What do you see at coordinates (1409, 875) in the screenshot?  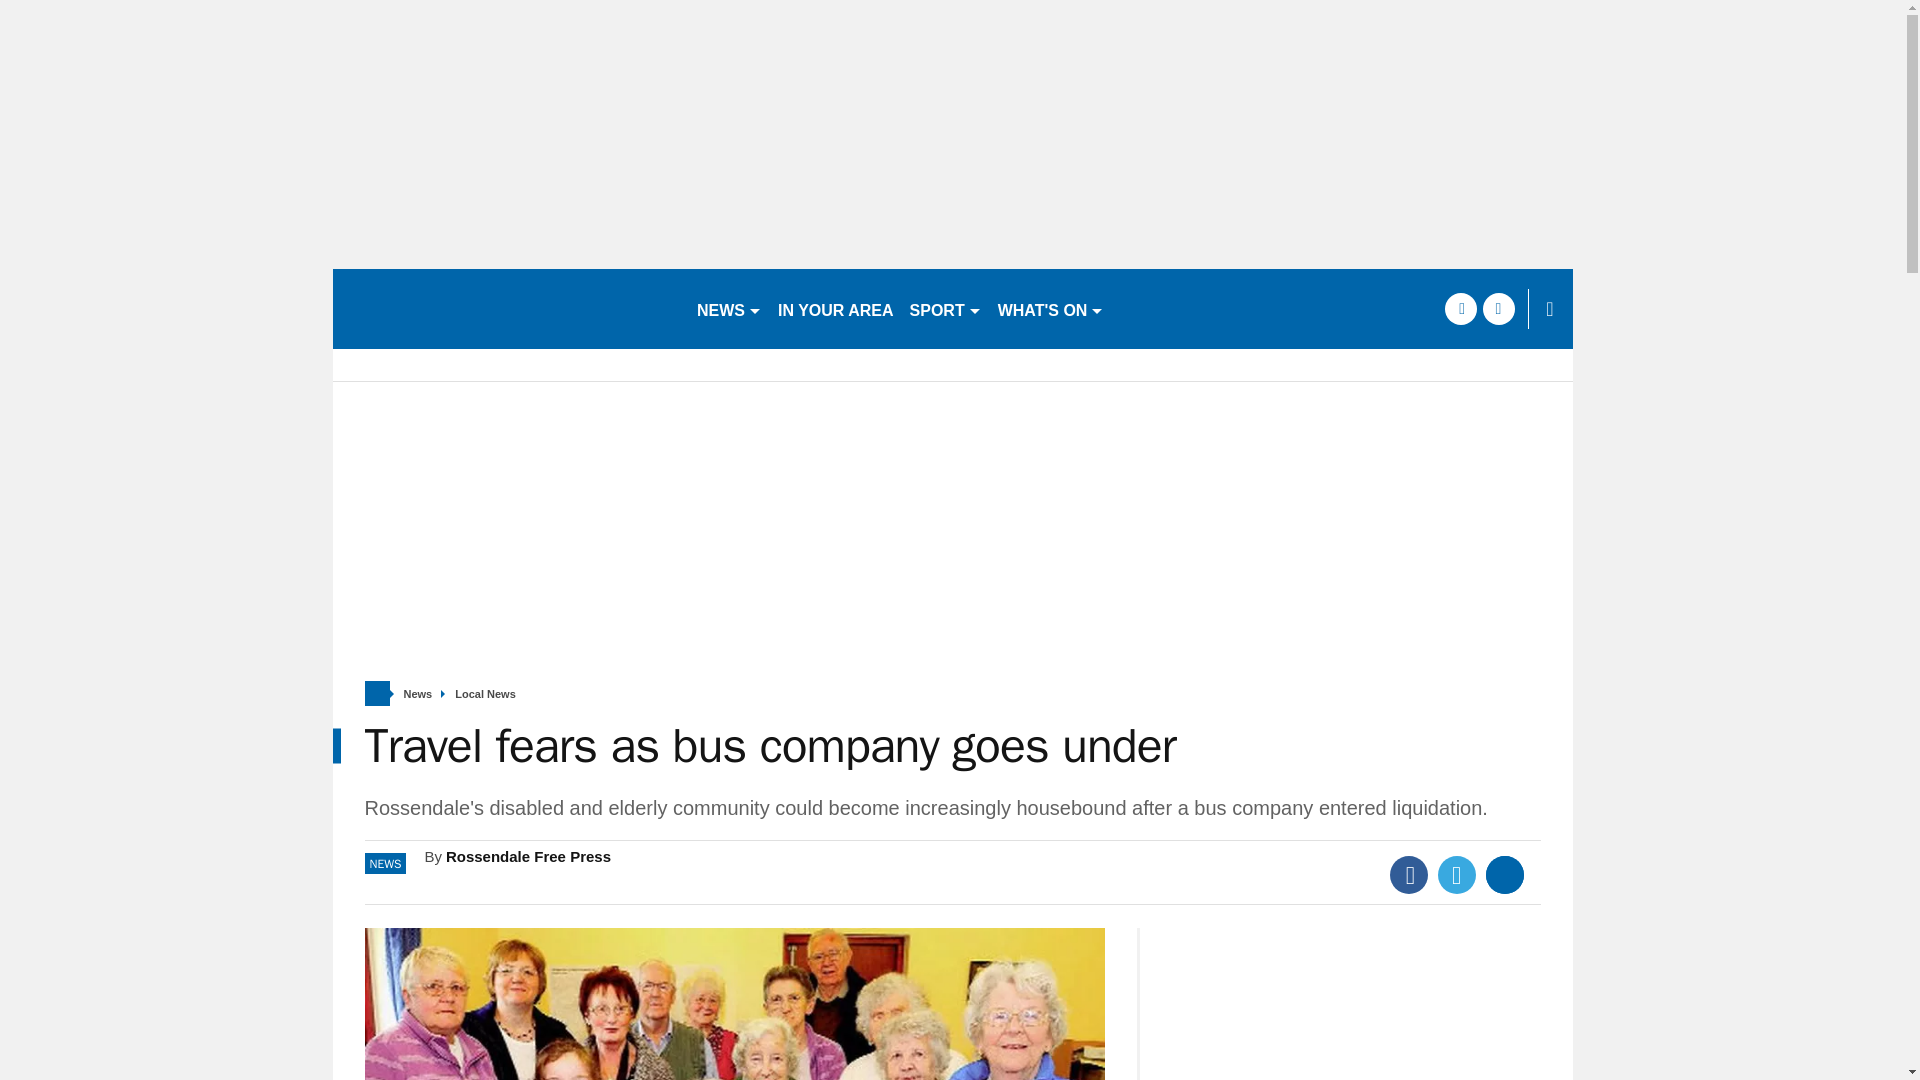 I see `Facebook` at bounding box center [1409, 875].